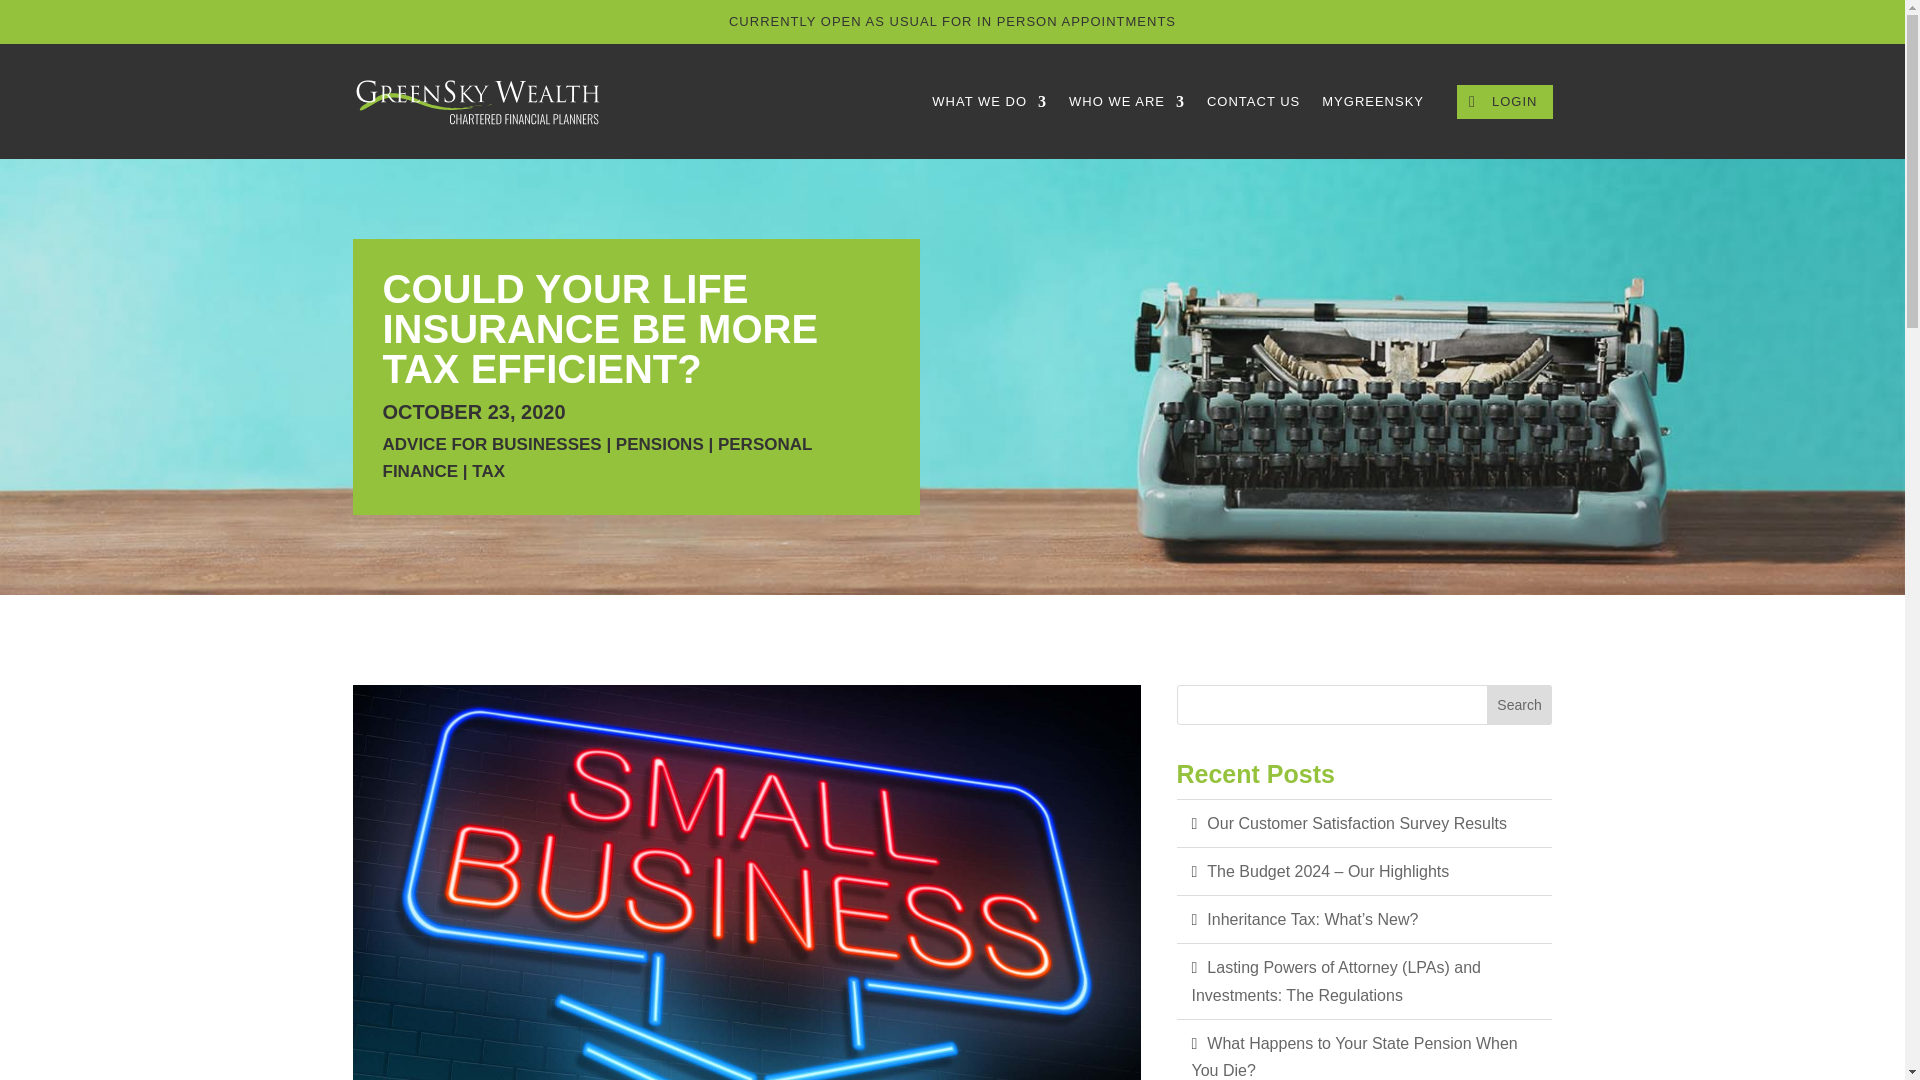 The image size is (1920, 1080). Describe the element at coordinates (660, 444) in the screenshot. I see `PENSIONS` at that location.